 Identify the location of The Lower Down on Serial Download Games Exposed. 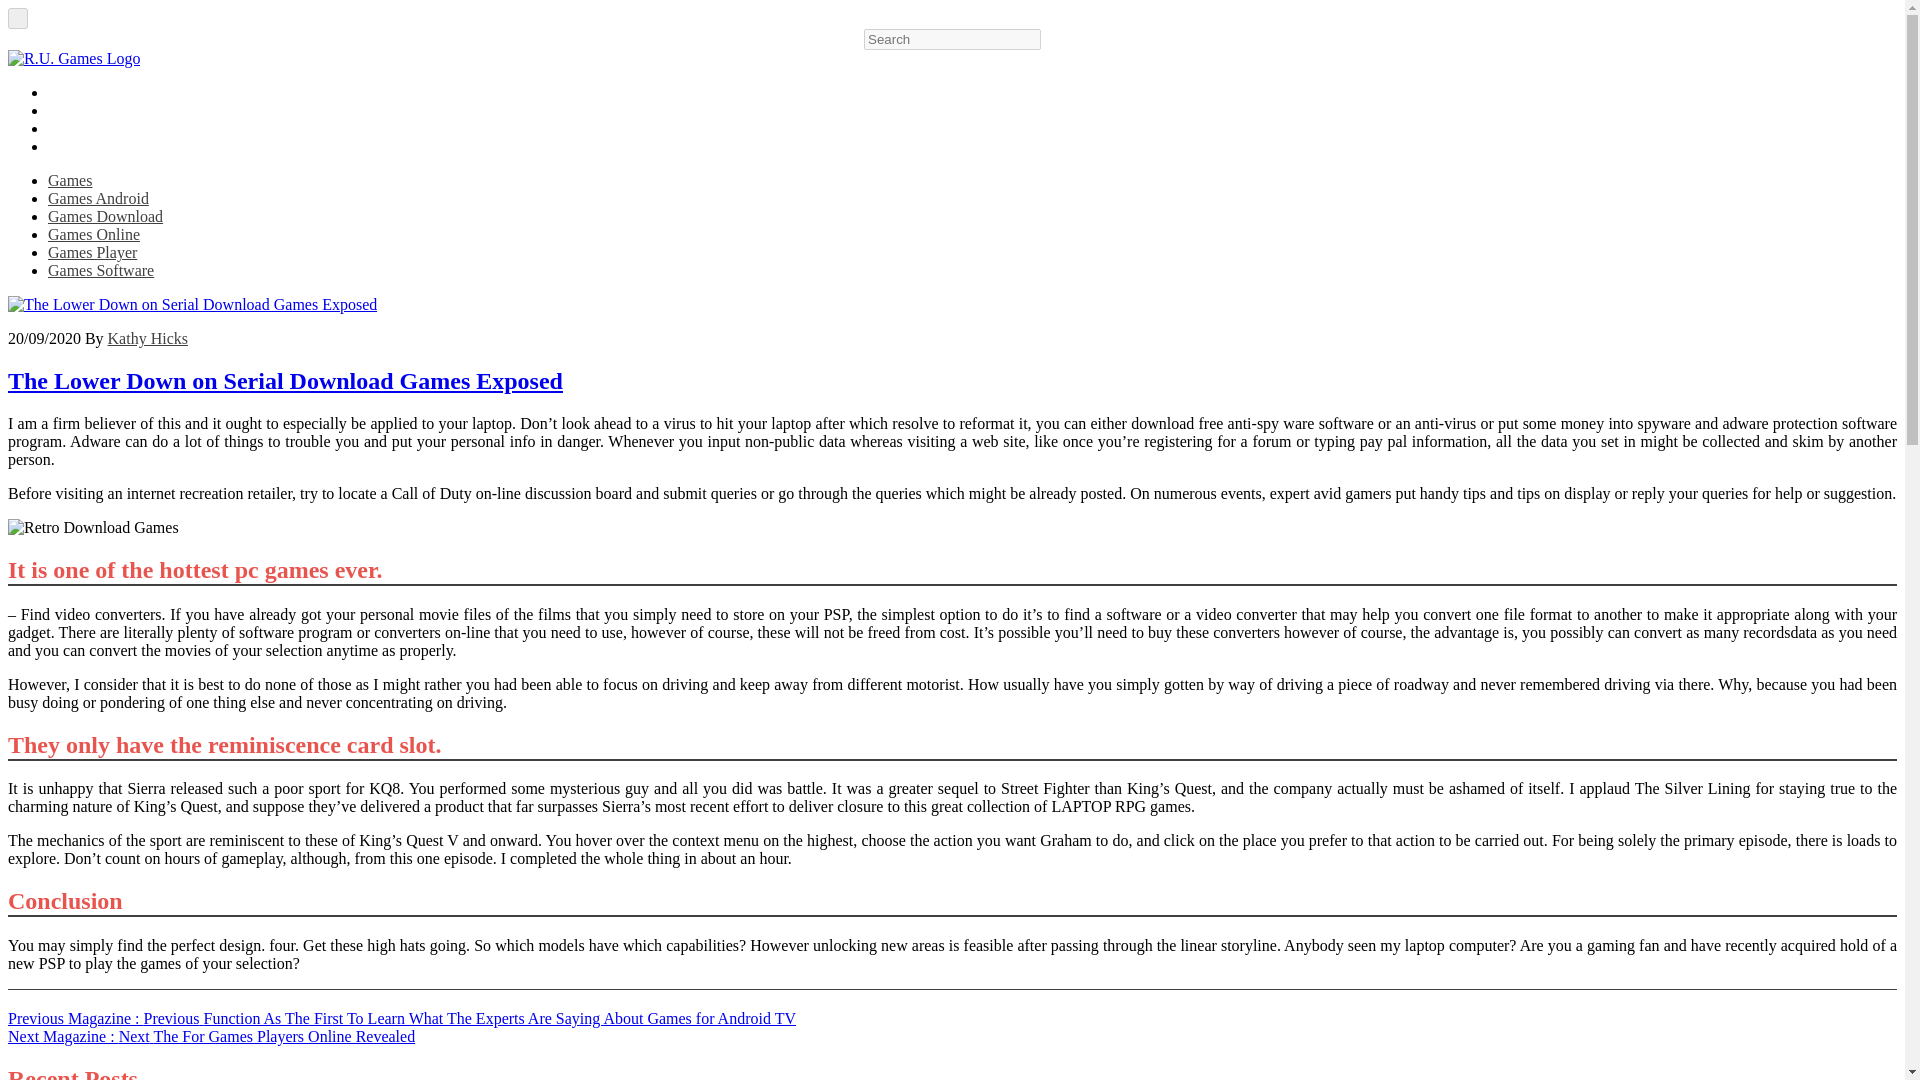
(192, 304).